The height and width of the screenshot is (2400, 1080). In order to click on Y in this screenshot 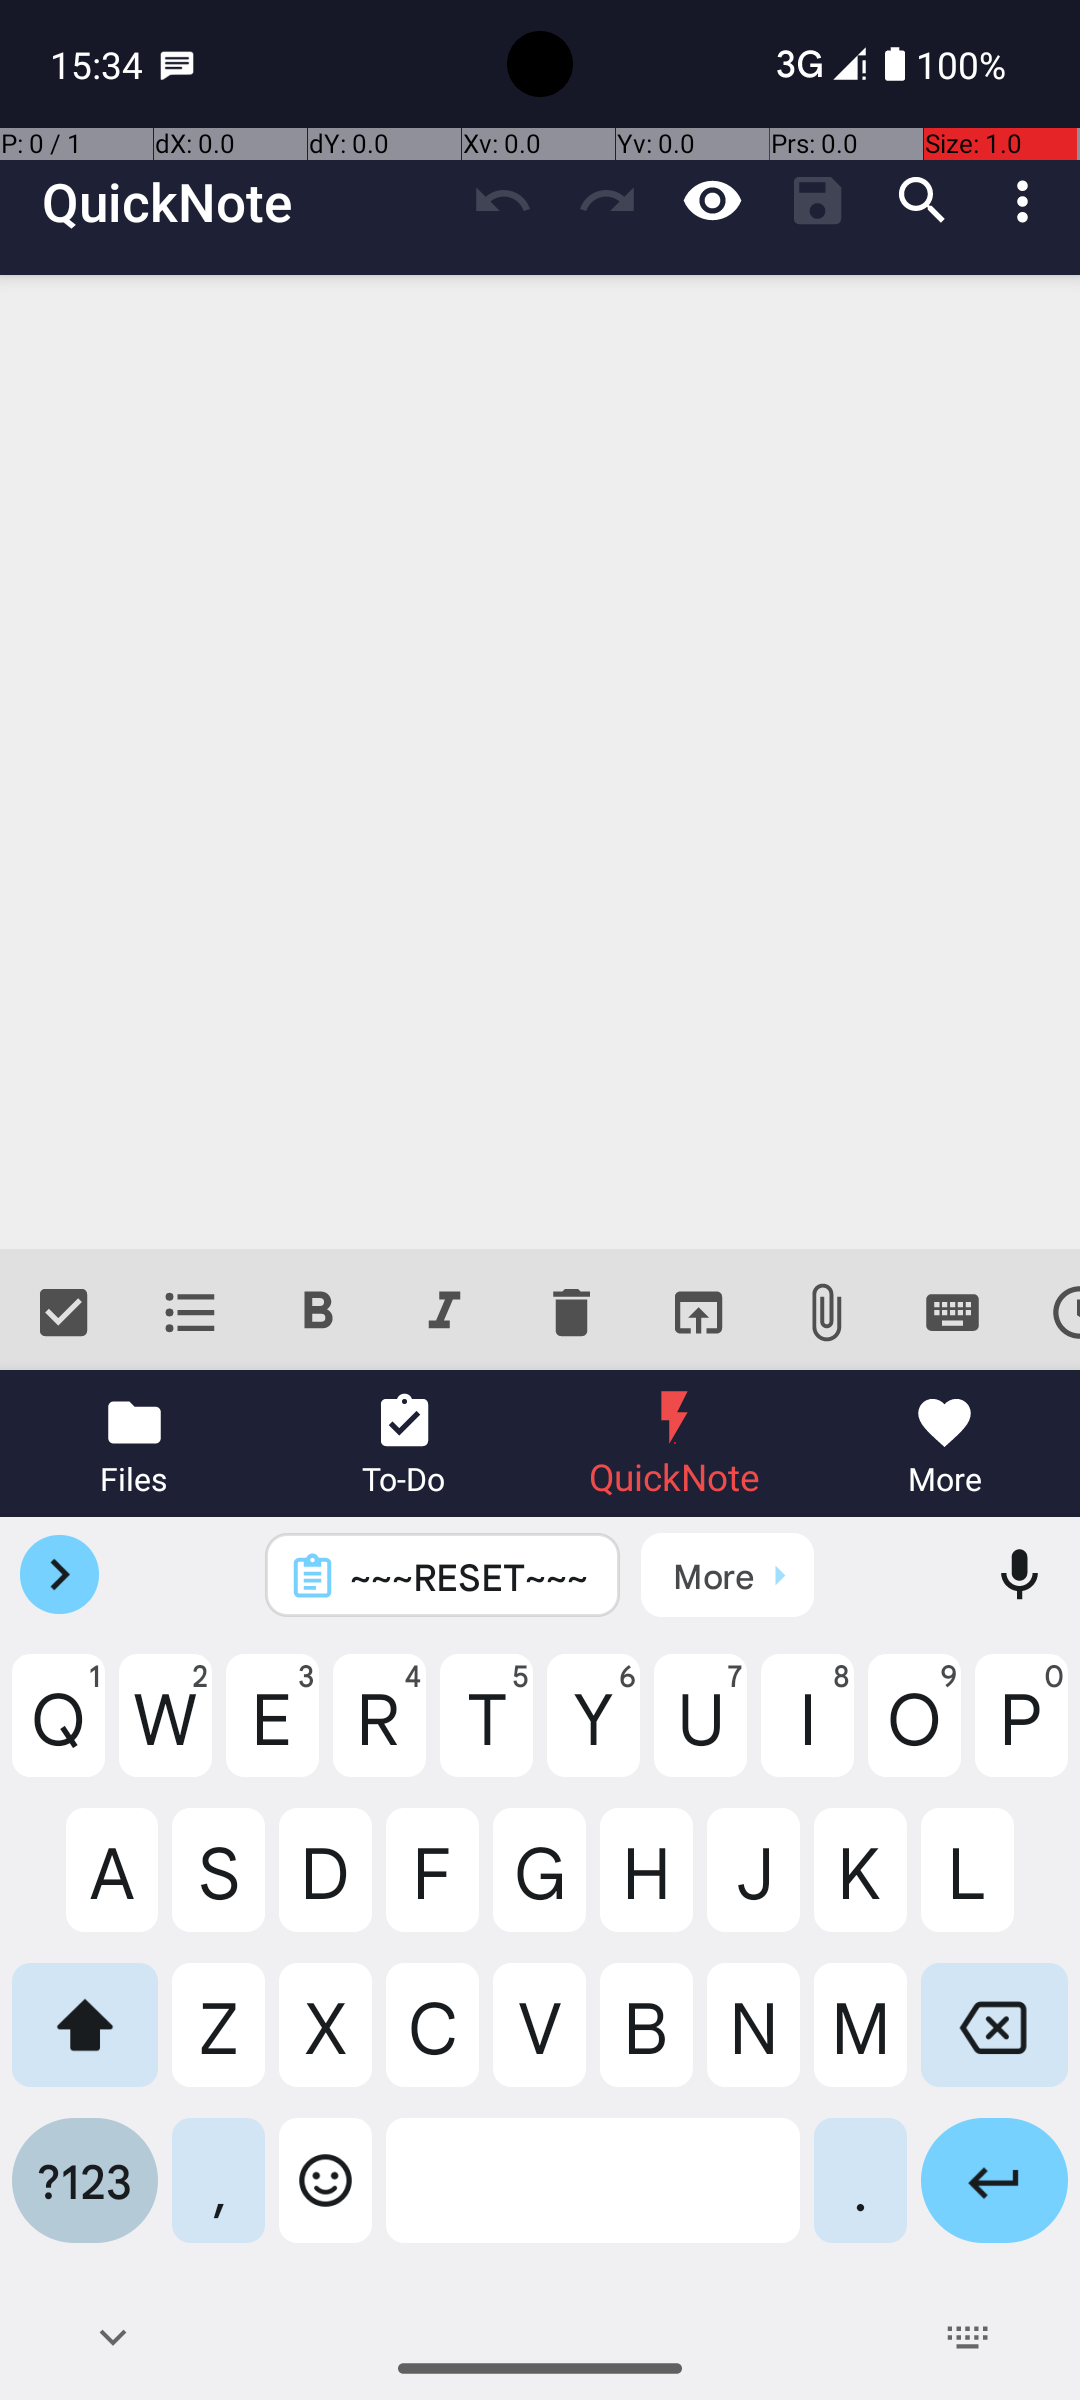, I will do `click(594, 1731)`.